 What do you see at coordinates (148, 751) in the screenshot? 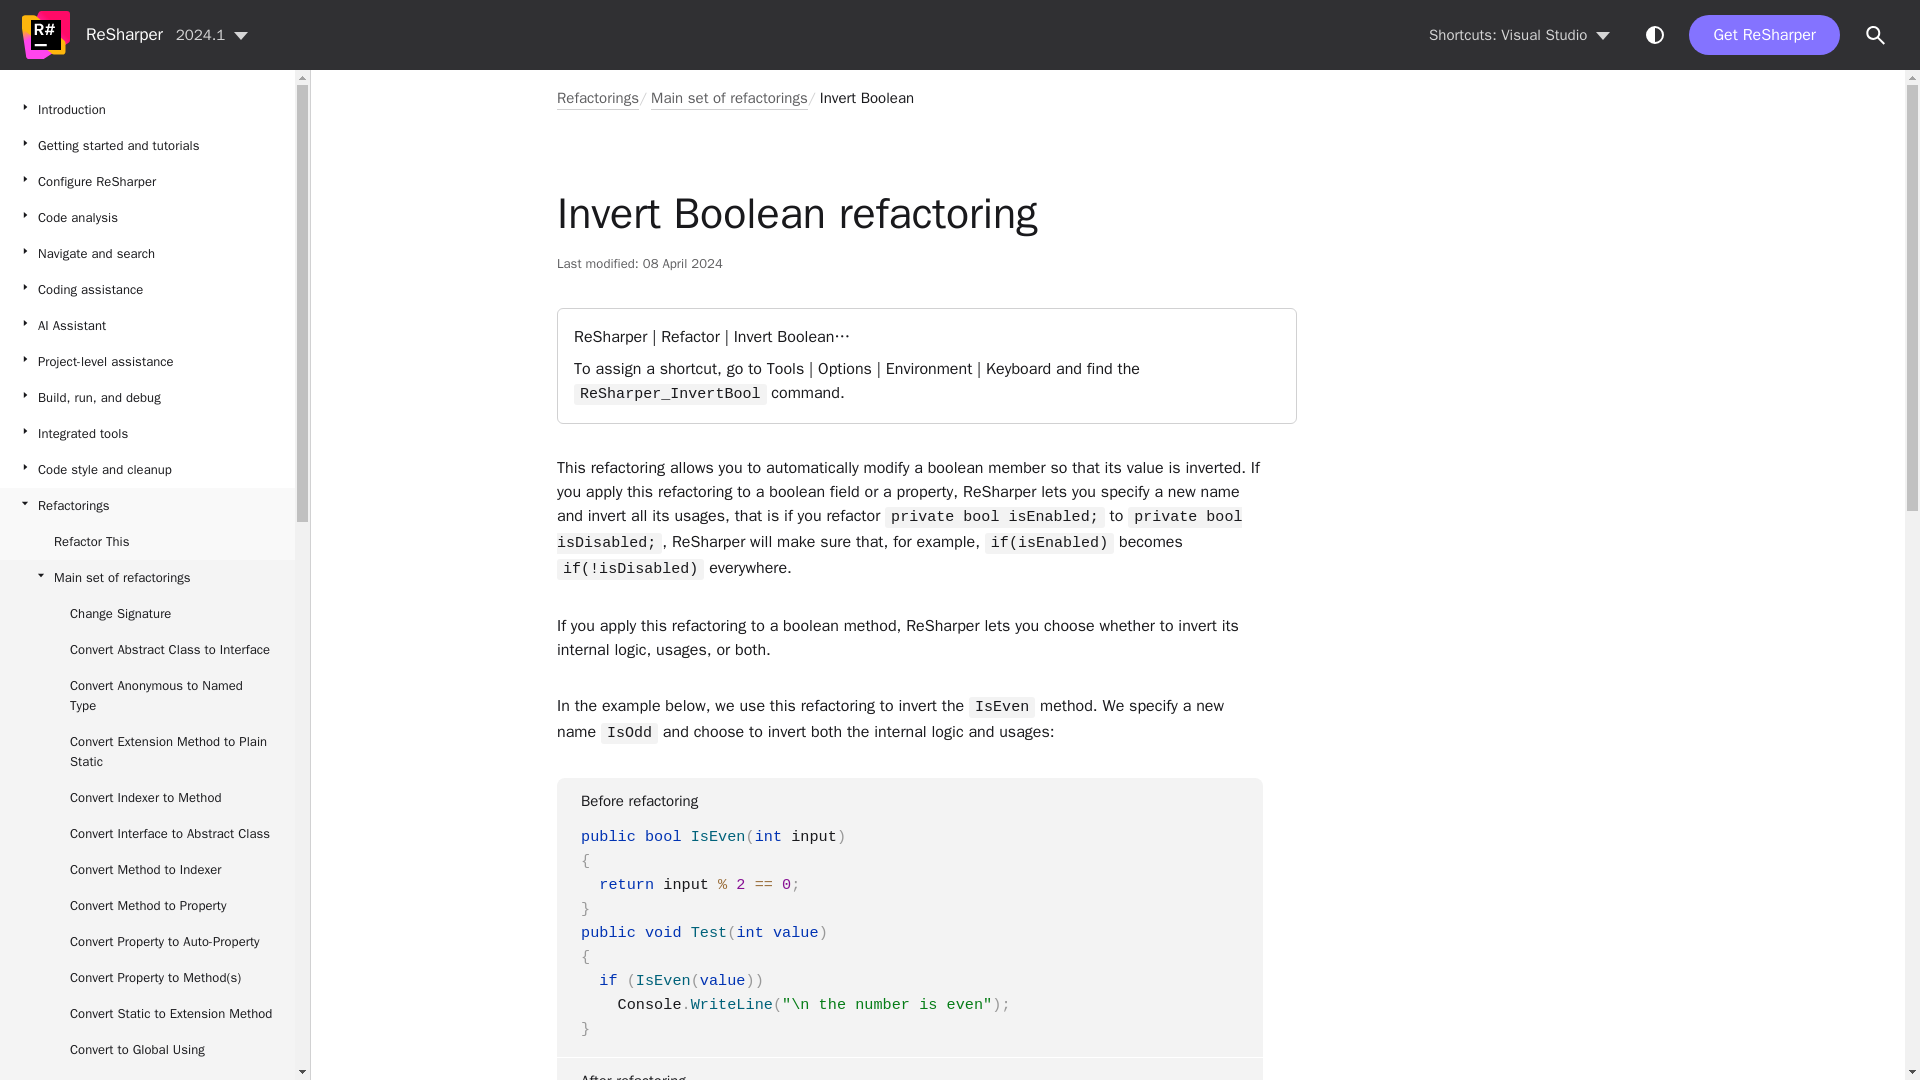
I see `Convert Extension Method to Plain Static` at bounding box center [148, 751].